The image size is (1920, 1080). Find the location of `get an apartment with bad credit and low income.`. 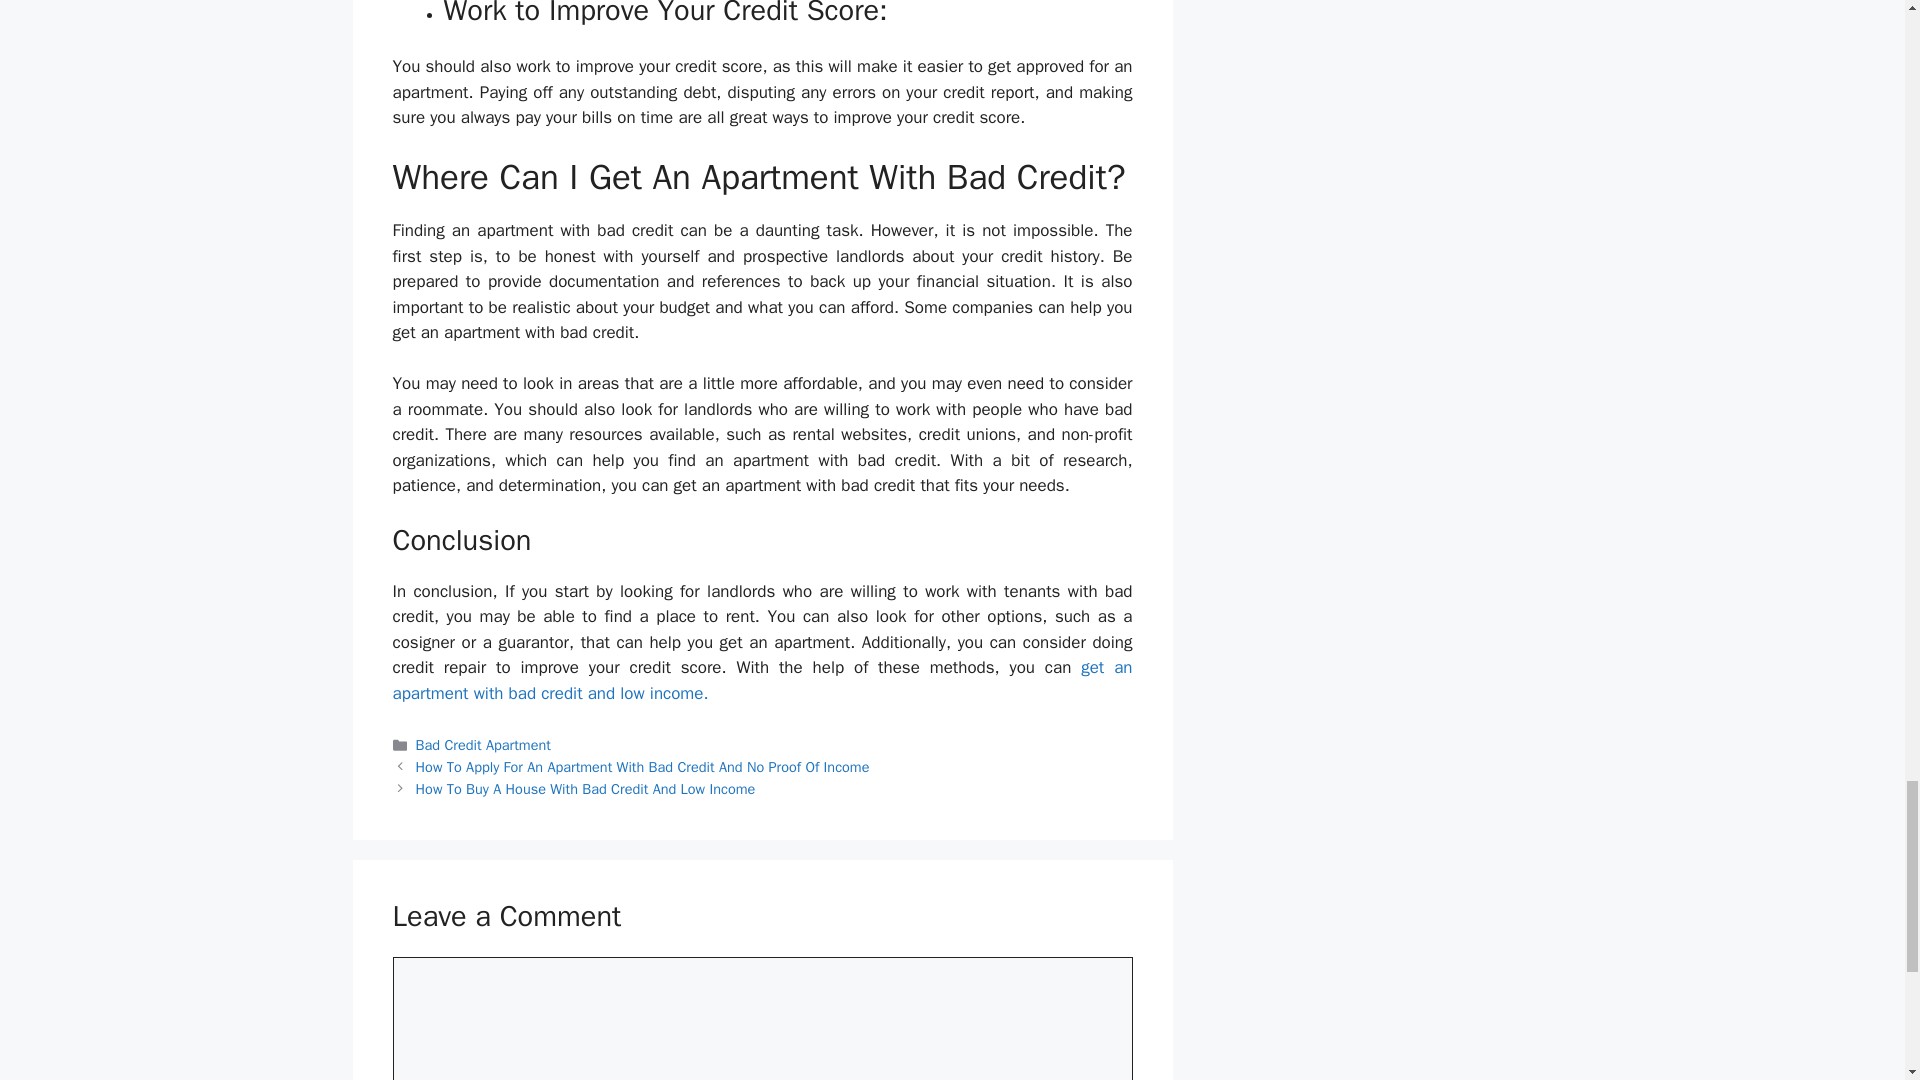

get an apartment with bad credit and low income. is located at coordinates (762, 680).